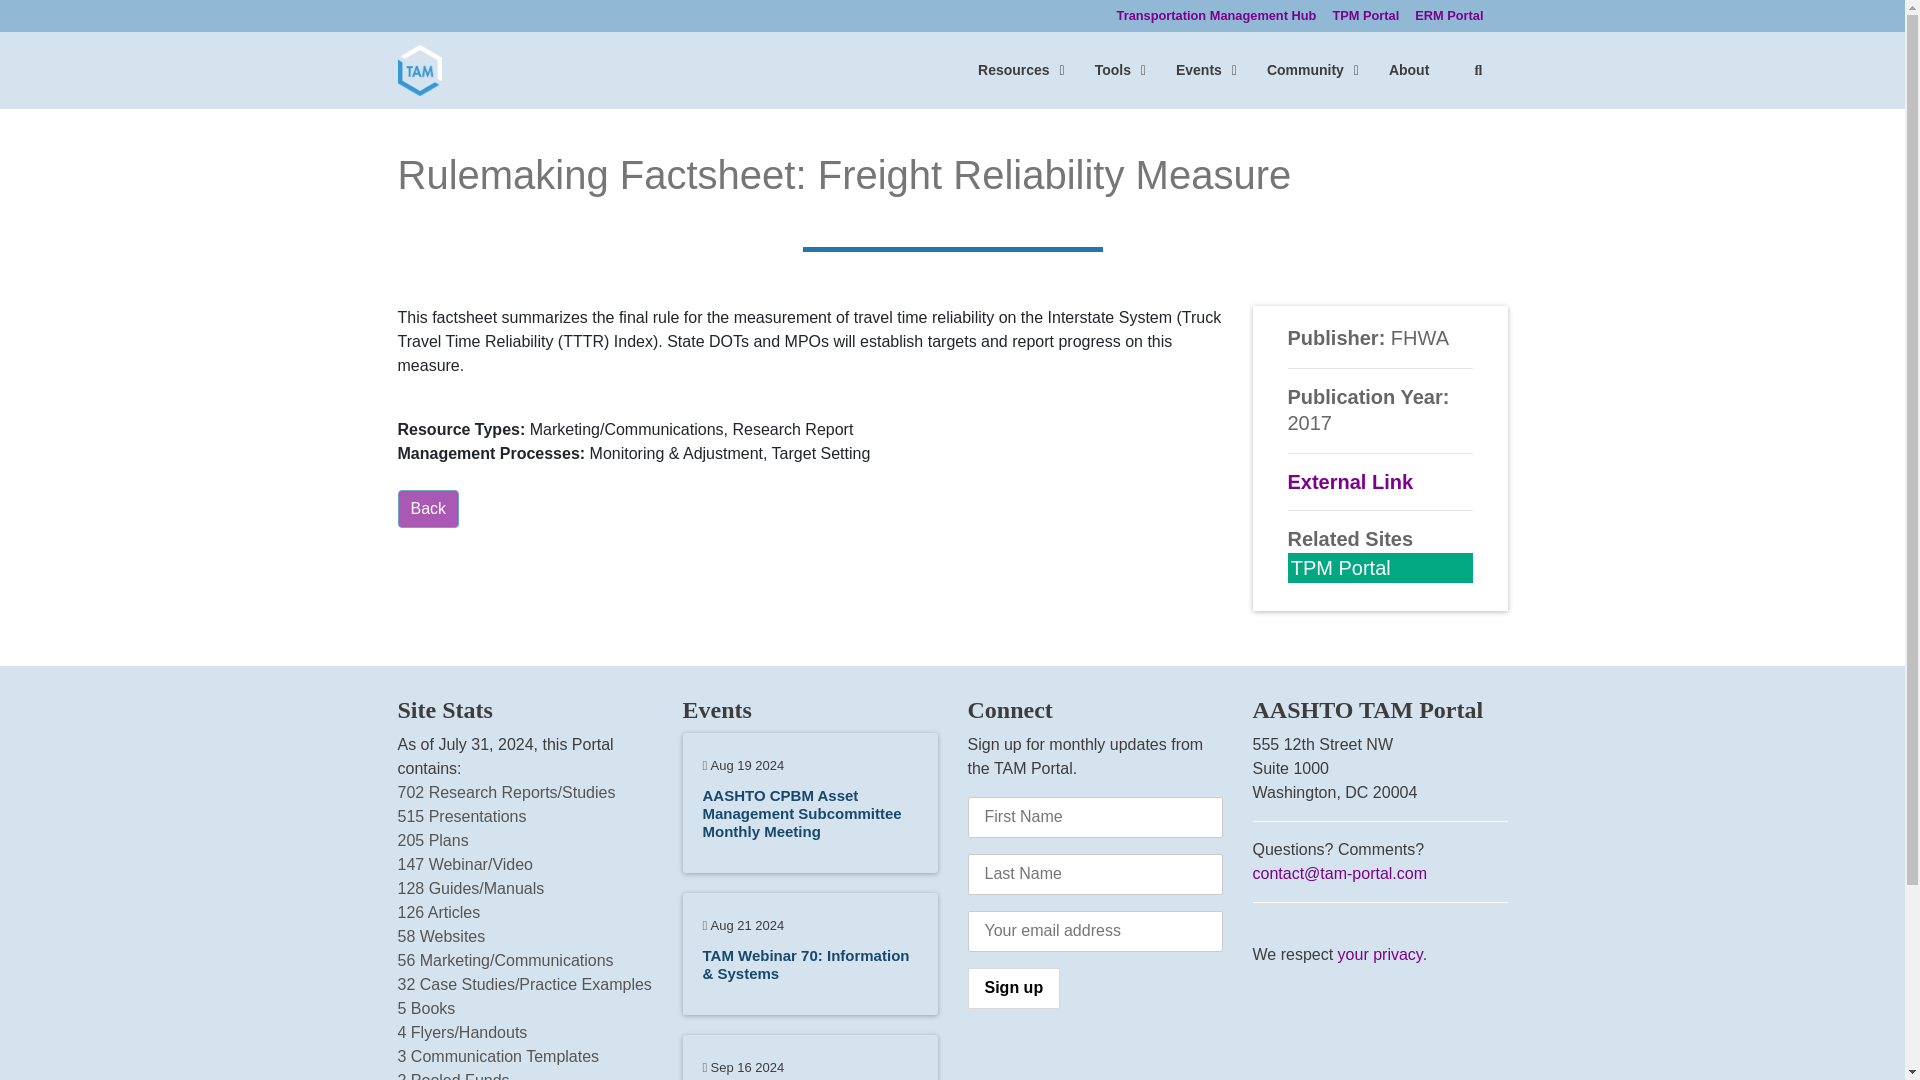 The image size is (1920, 1080). What do you see at coordinates (1340, 568) in the screenshot?
I see `Sign up` at bounding box center [1340, 568].